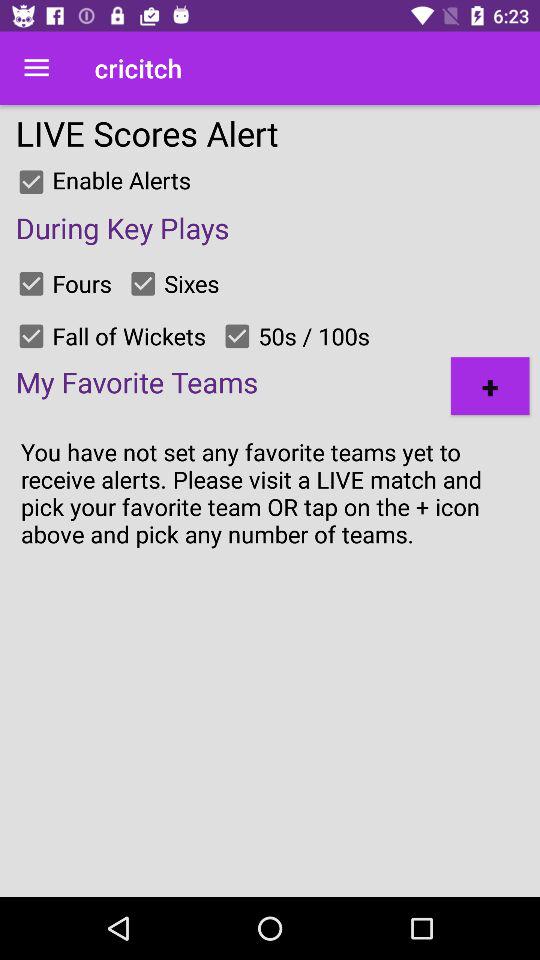  I want to click on launch item above live scores alert item, so click(36, 68).